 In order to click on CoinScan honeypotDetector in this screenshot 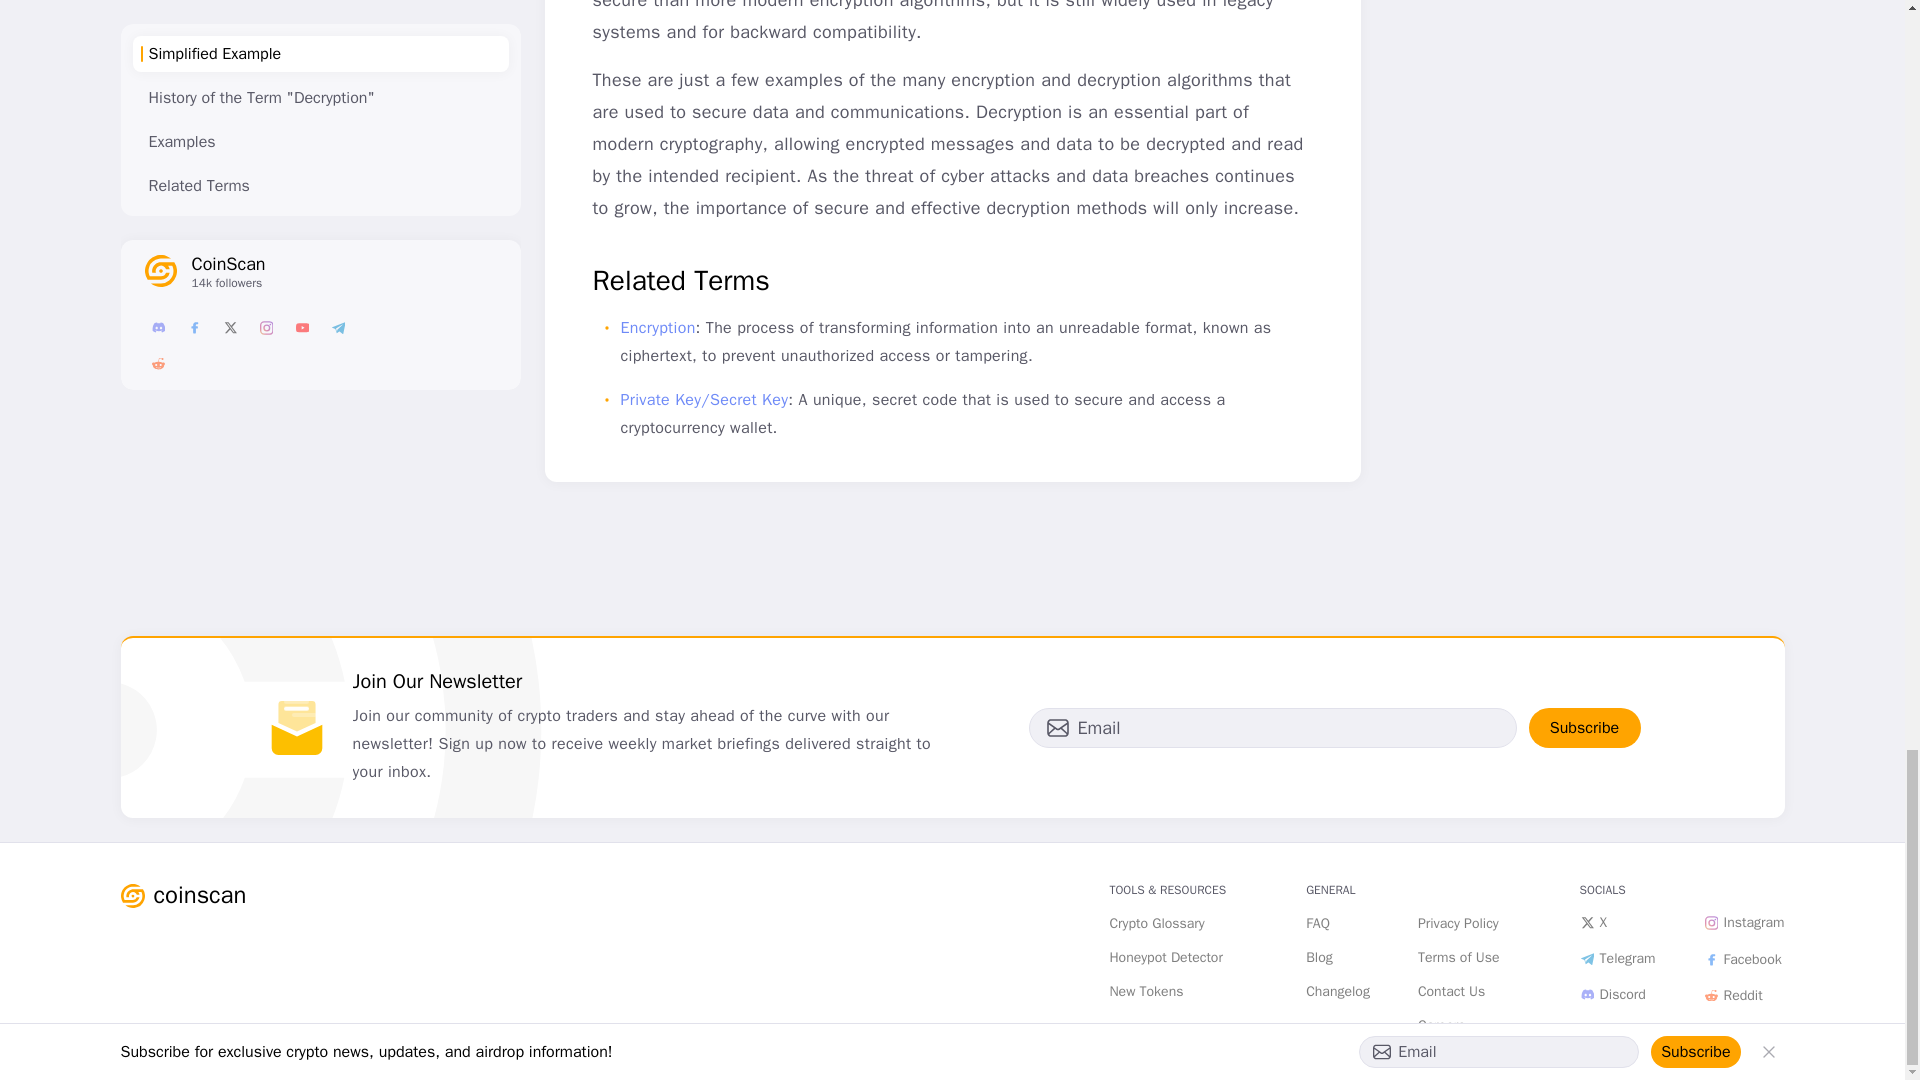, I will do `click(1166, 958)`.